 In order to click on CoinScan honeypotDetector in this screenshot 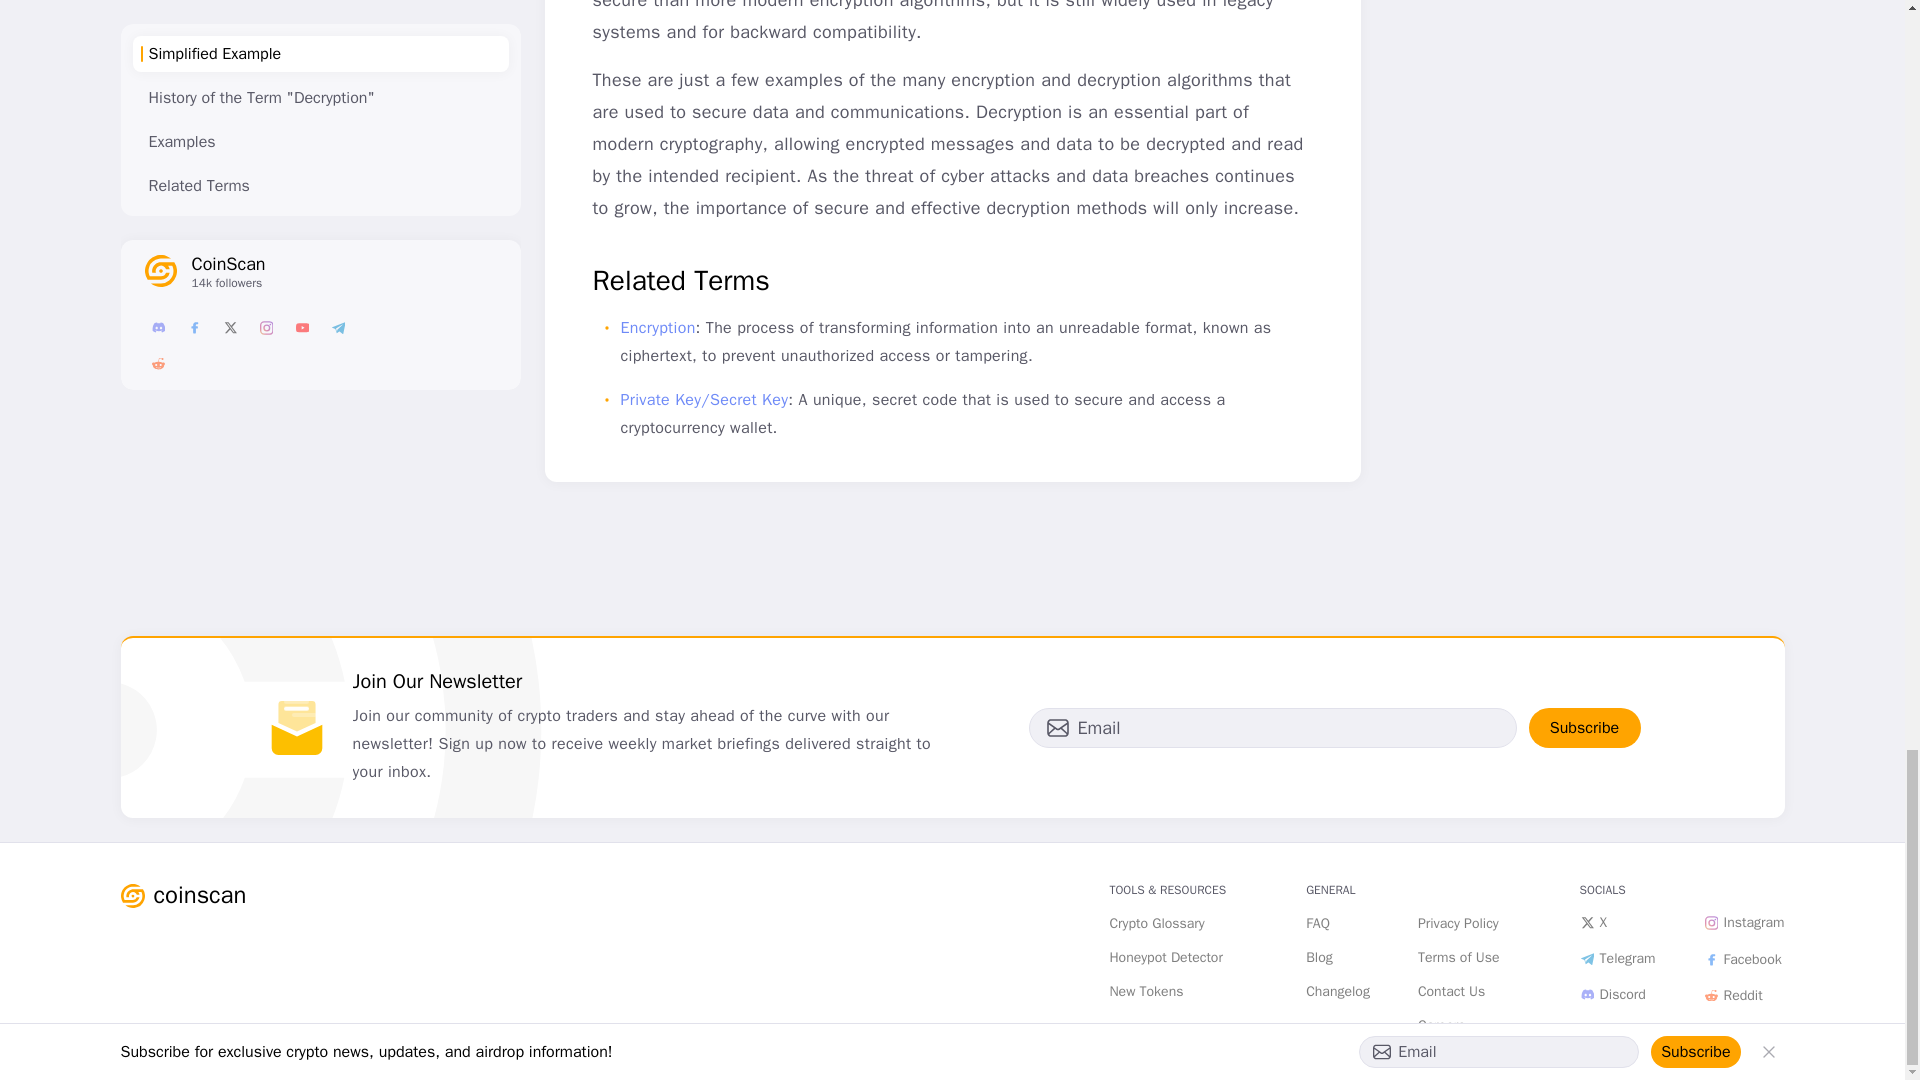, I will do `click(1166, 958)`.